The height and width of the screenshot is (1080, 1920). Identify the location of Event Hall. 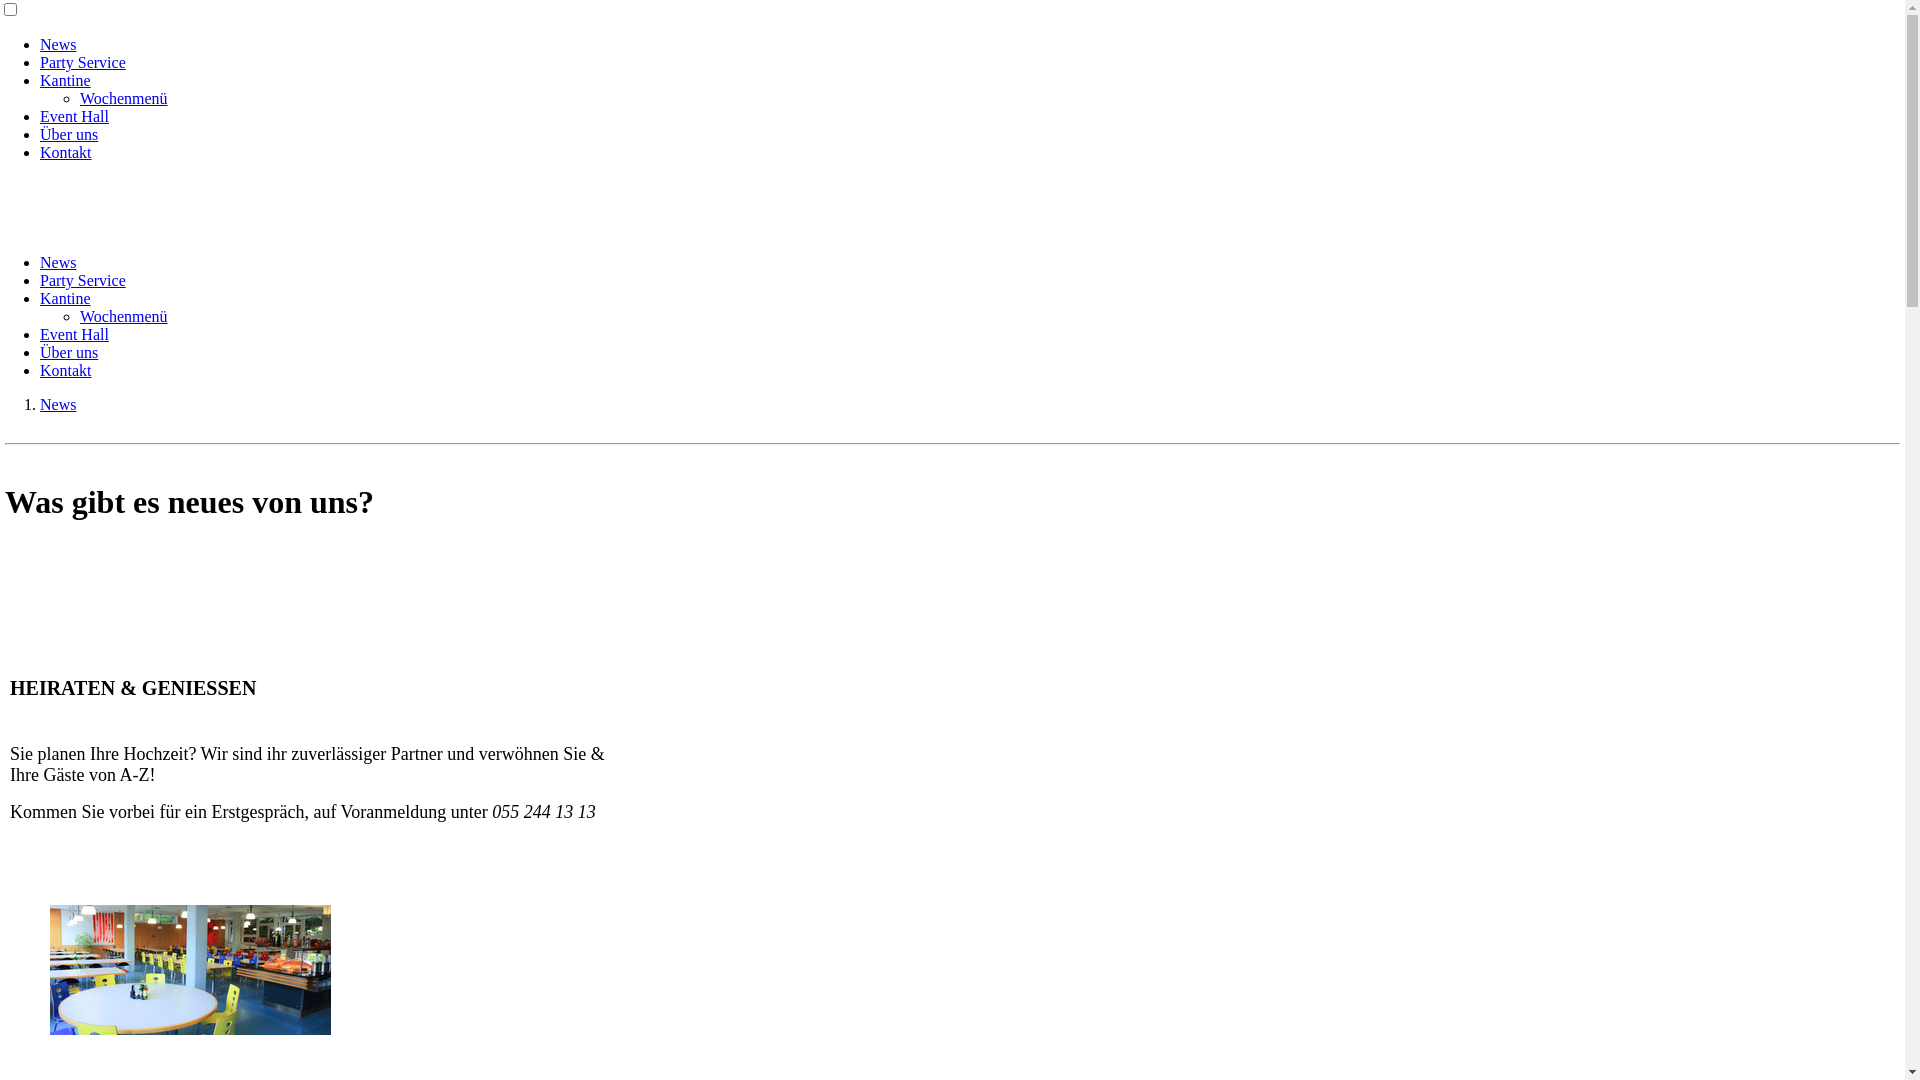
(74, 334).